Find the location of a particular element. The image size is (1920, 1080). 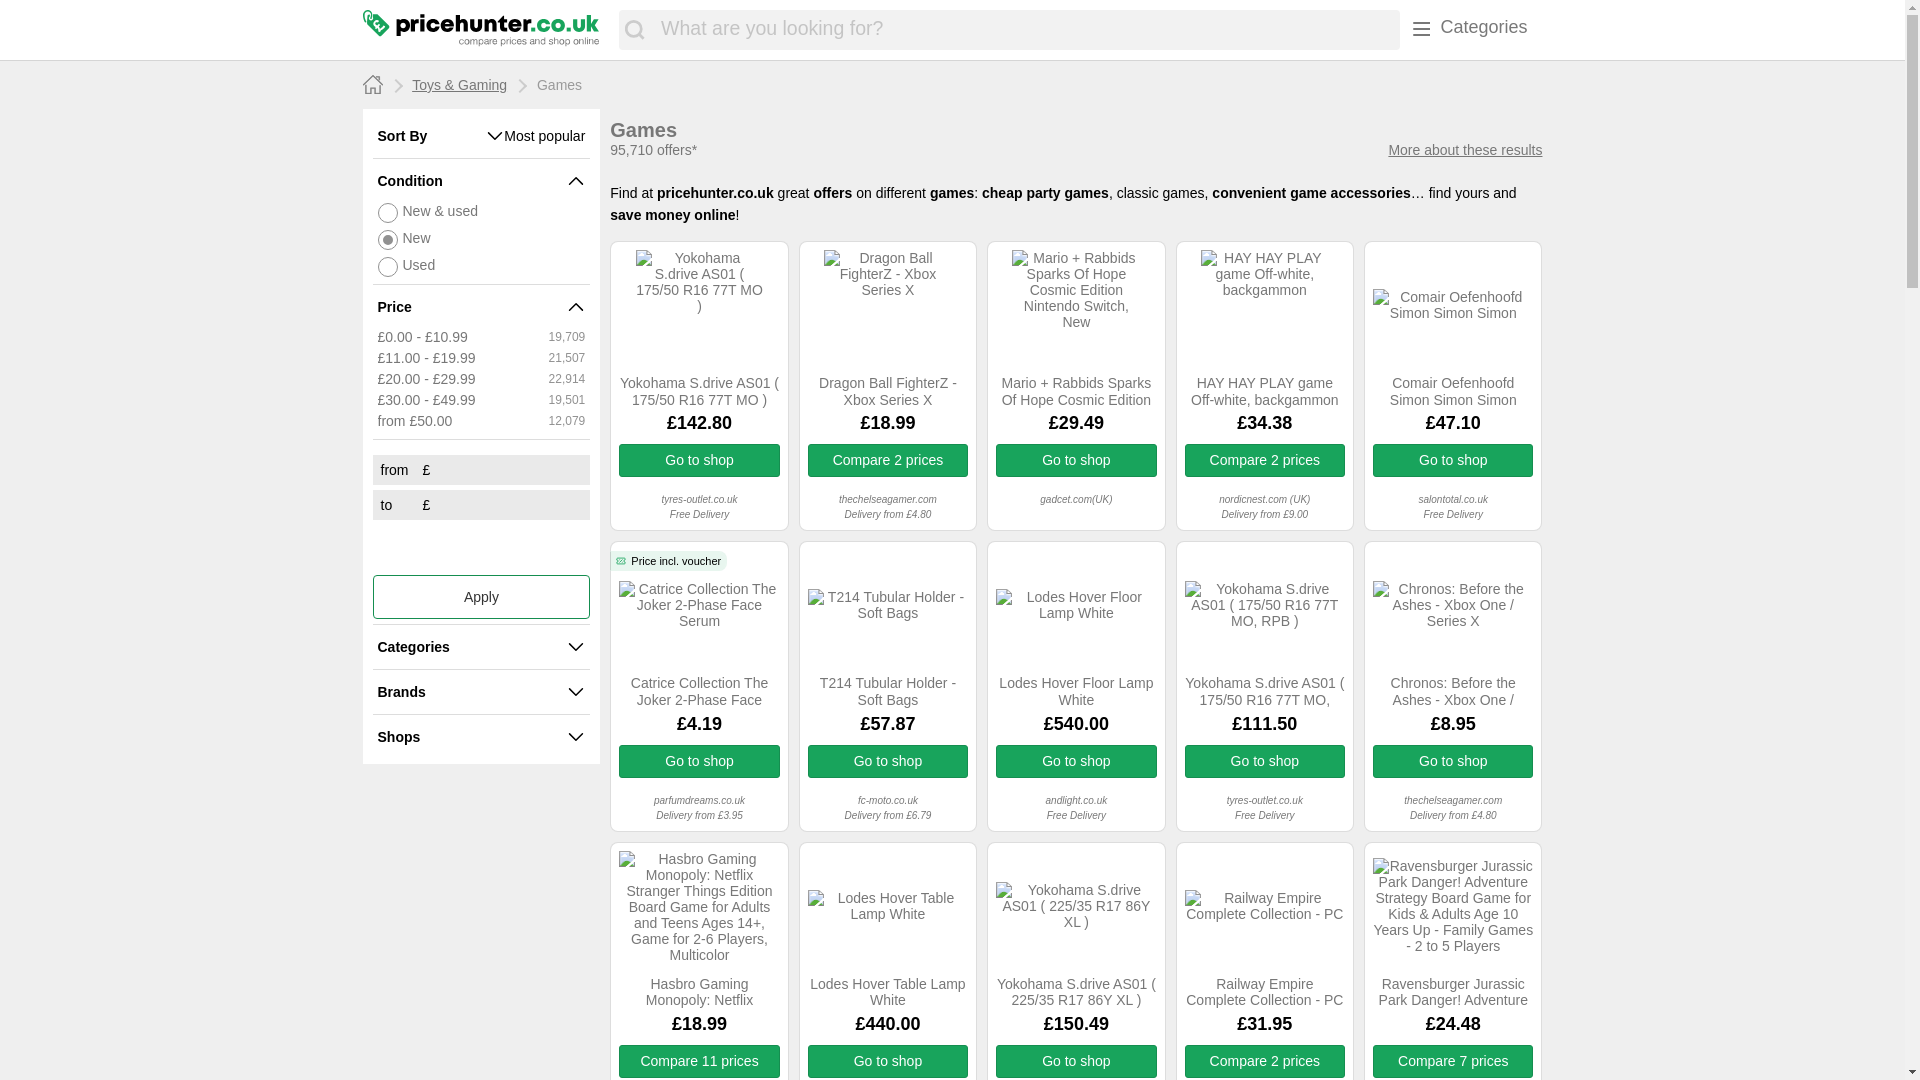

Lodes Hover Table Lamp White is located at coordinates (888, 992).